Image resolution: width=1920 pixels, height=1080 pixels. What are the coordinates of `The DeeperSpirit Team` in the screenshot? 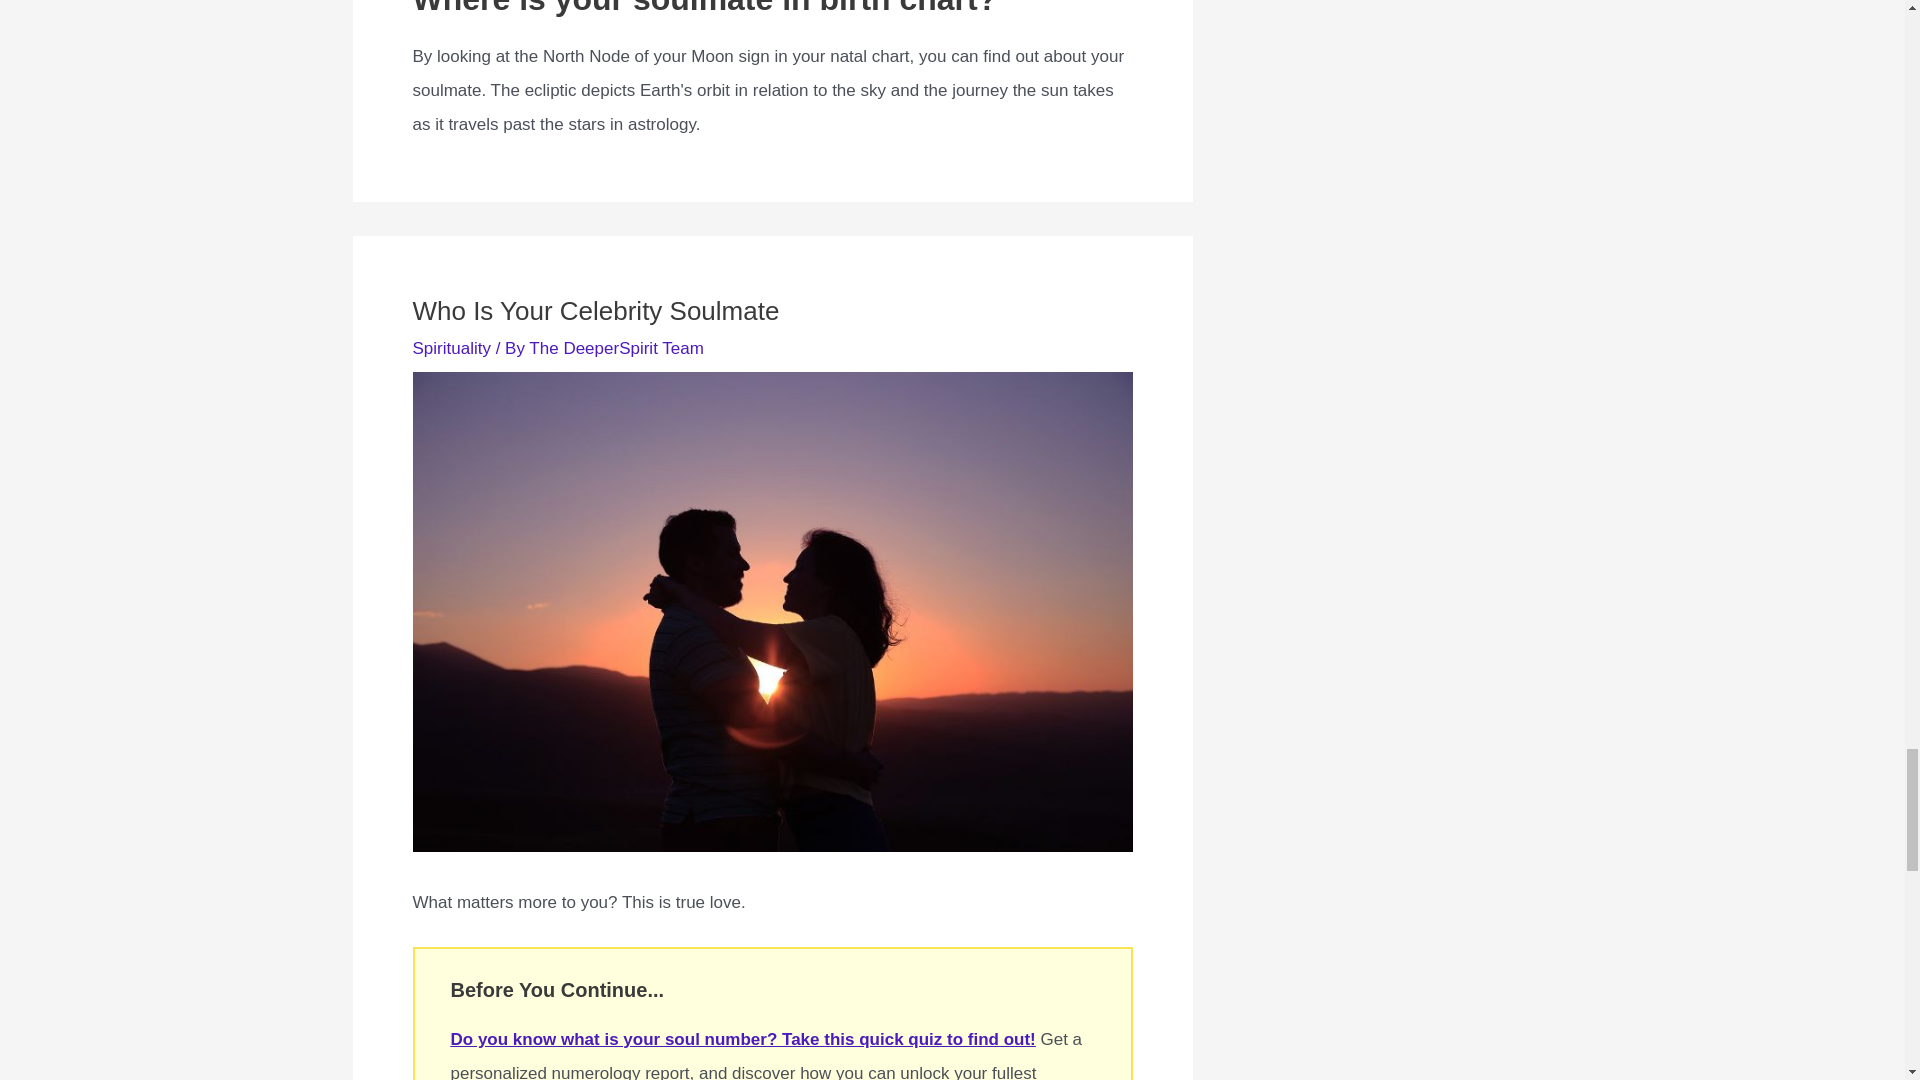 It's located at (616, 348).